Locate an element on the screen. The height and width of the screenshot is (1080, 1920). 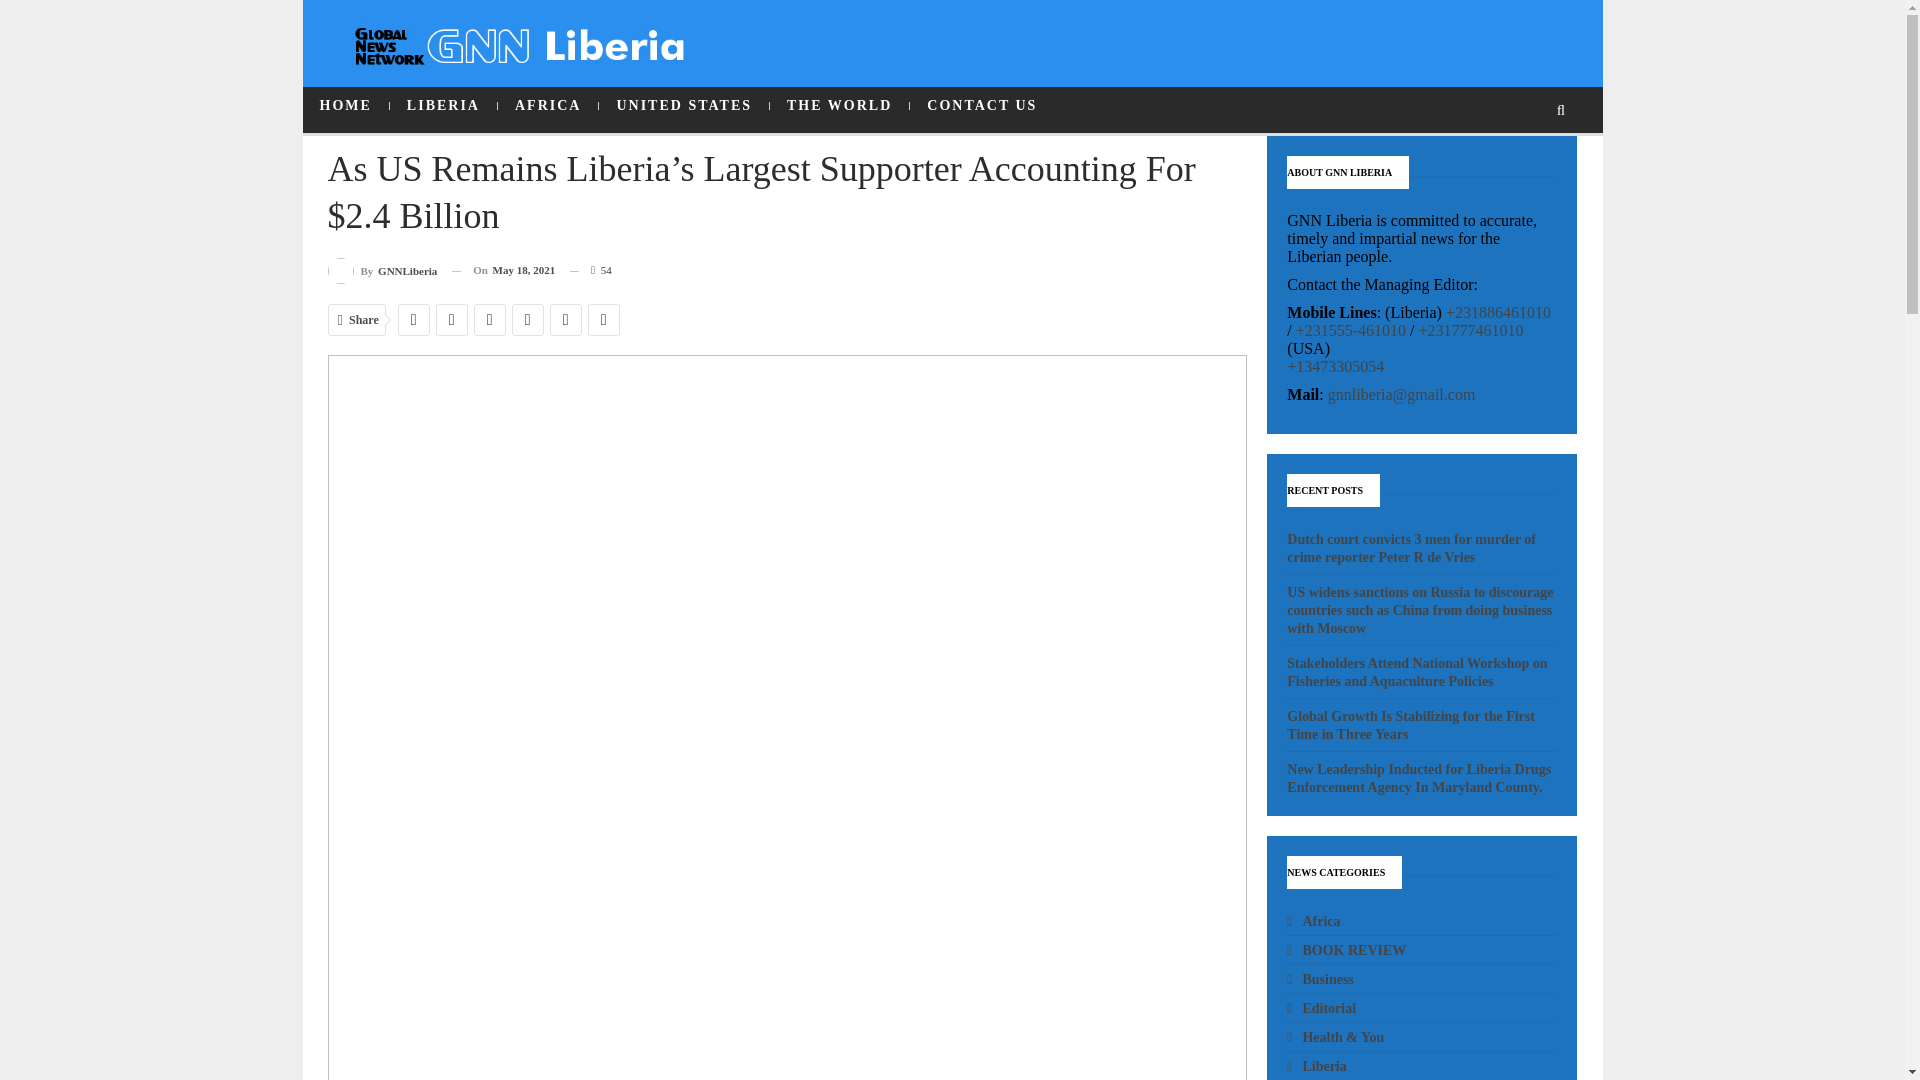
CONTACT US is located at coordinates (982, 106).